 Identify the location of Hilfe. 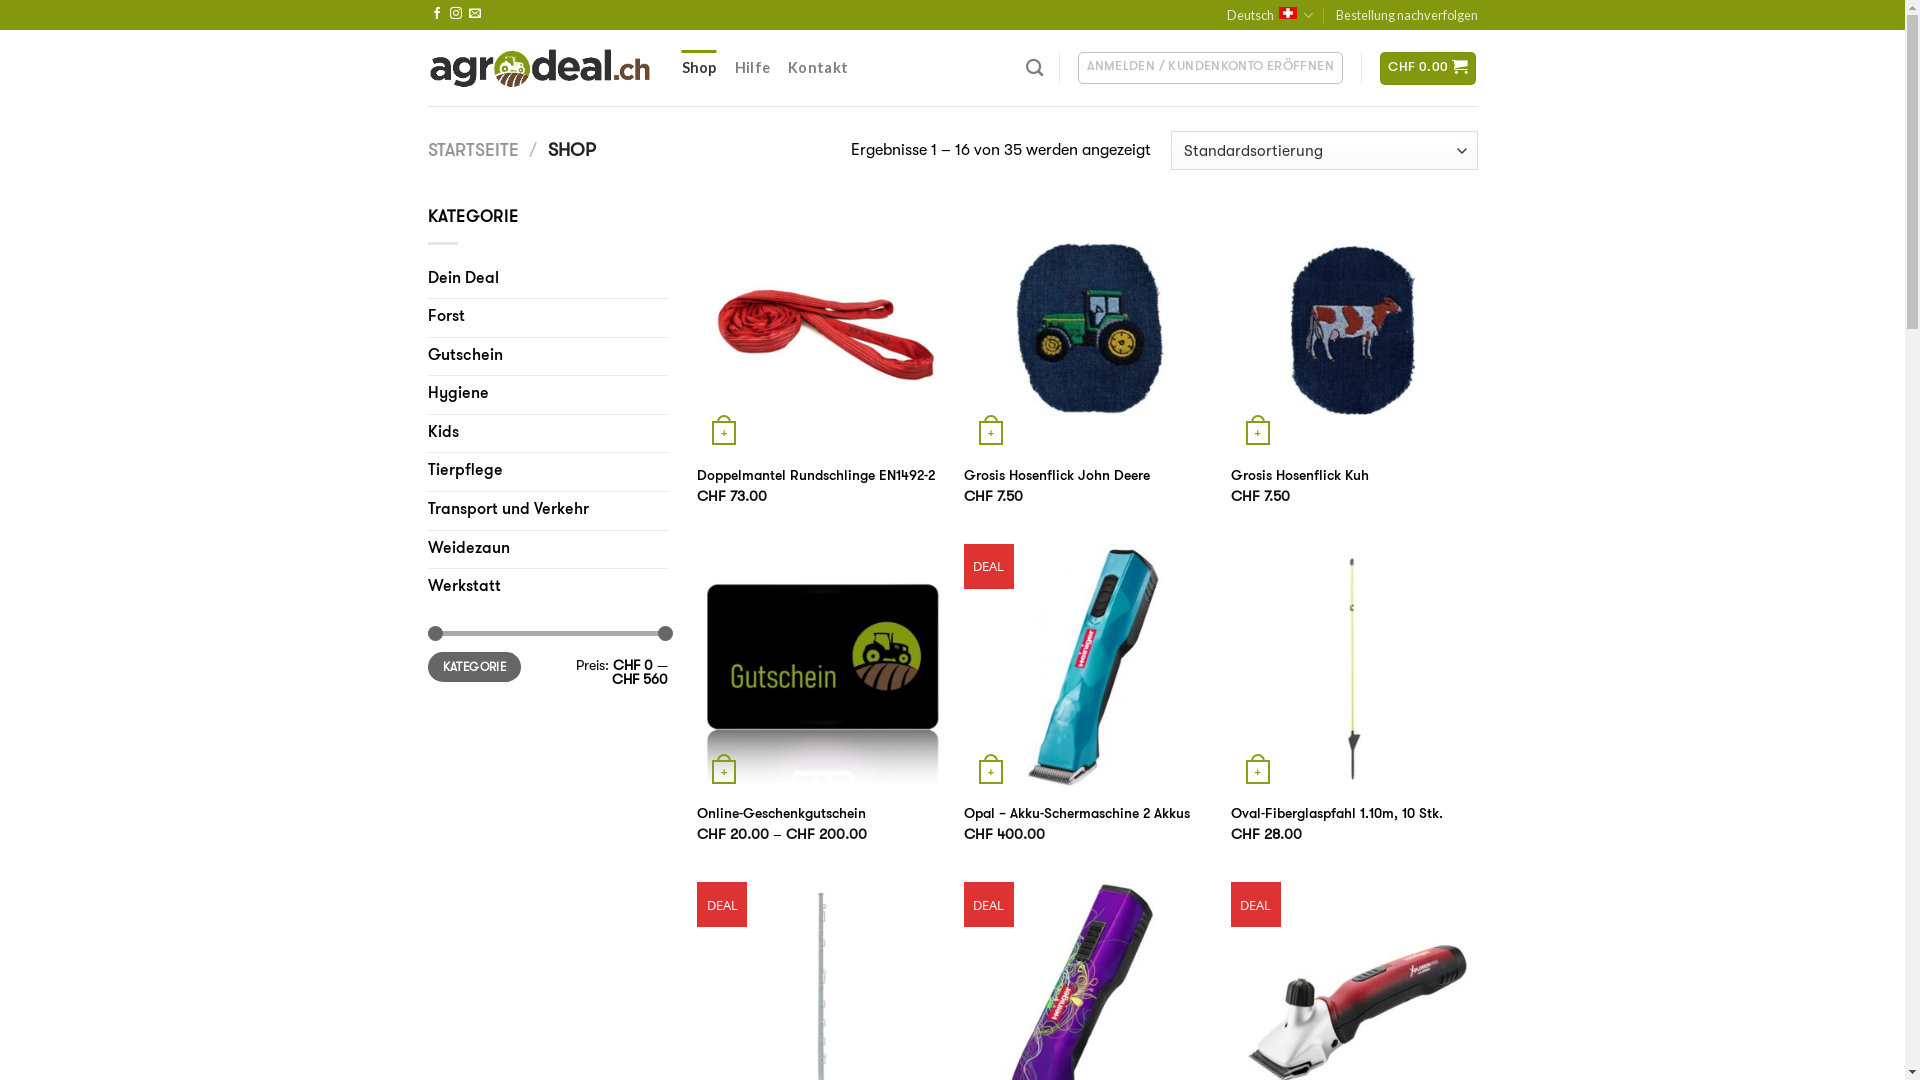
(752, 68).